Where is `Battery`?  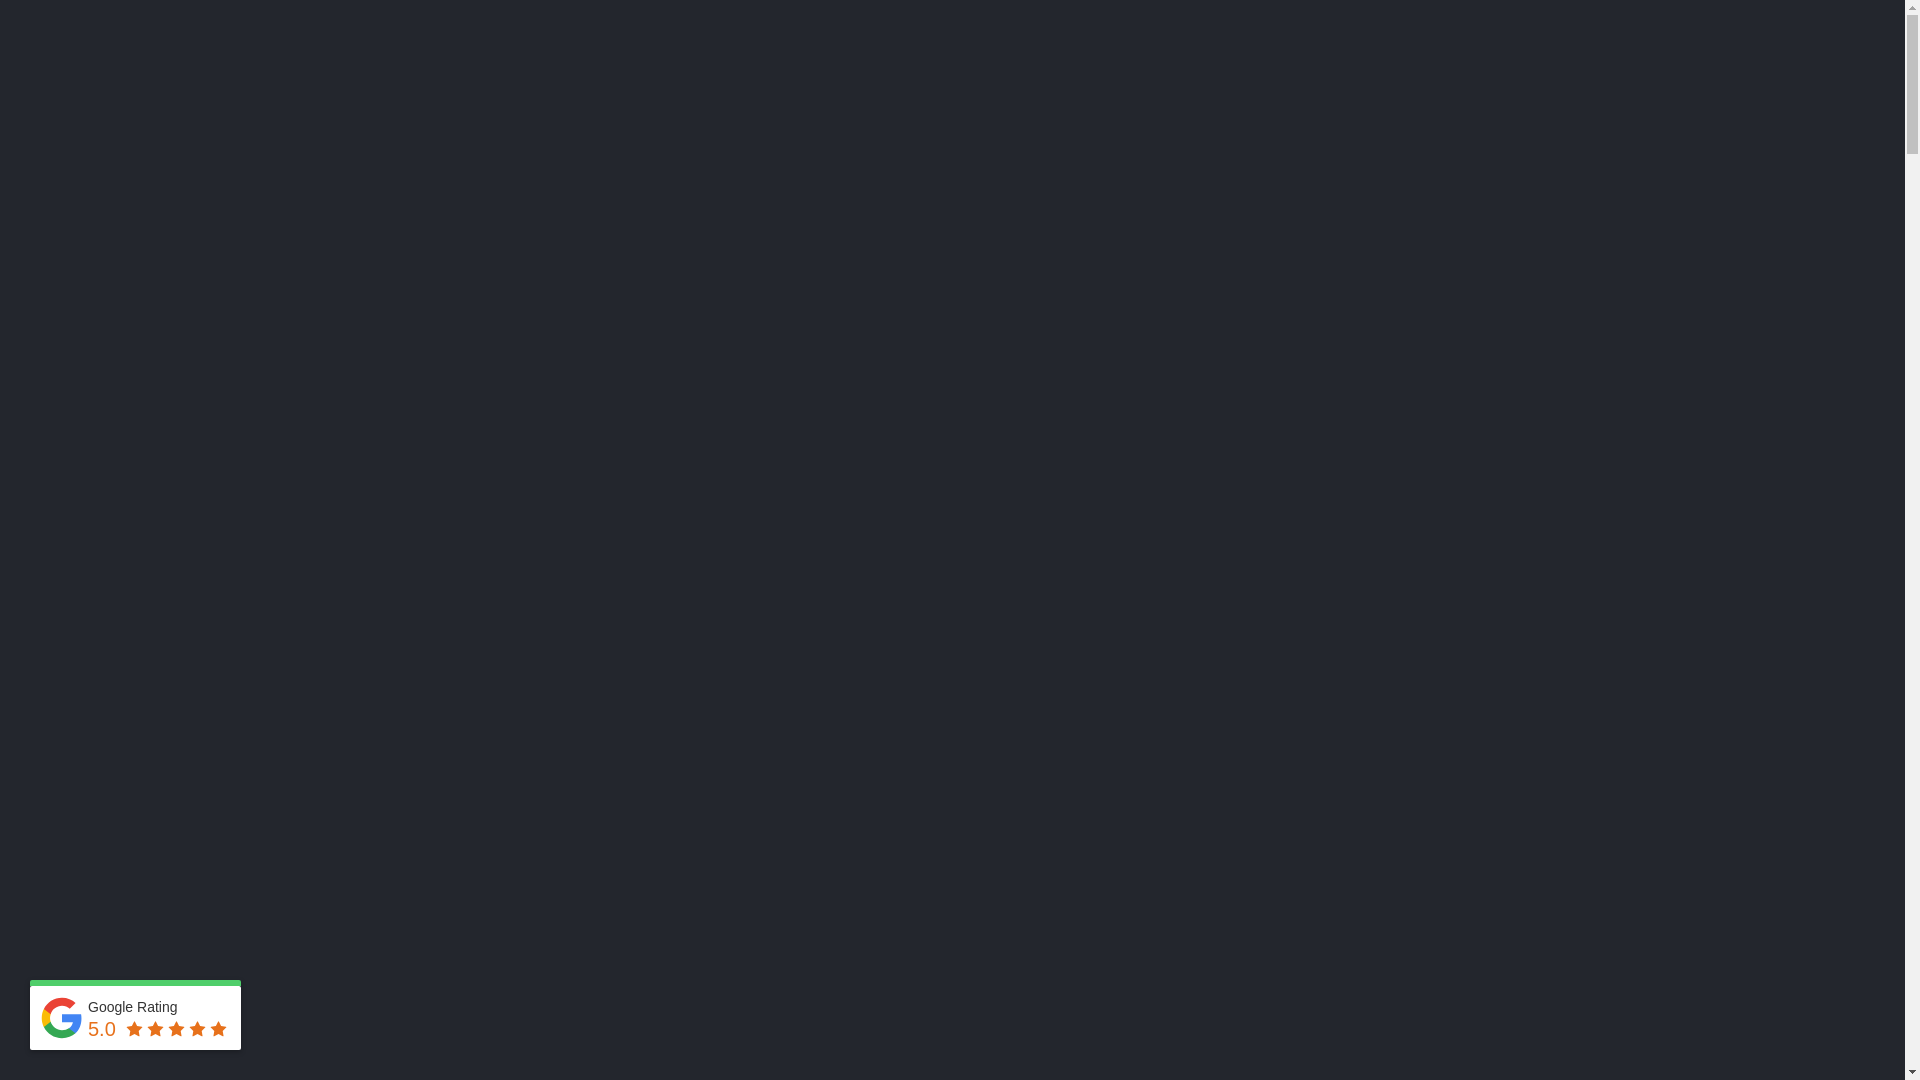 Battery is located at coordinates (1264, 82).